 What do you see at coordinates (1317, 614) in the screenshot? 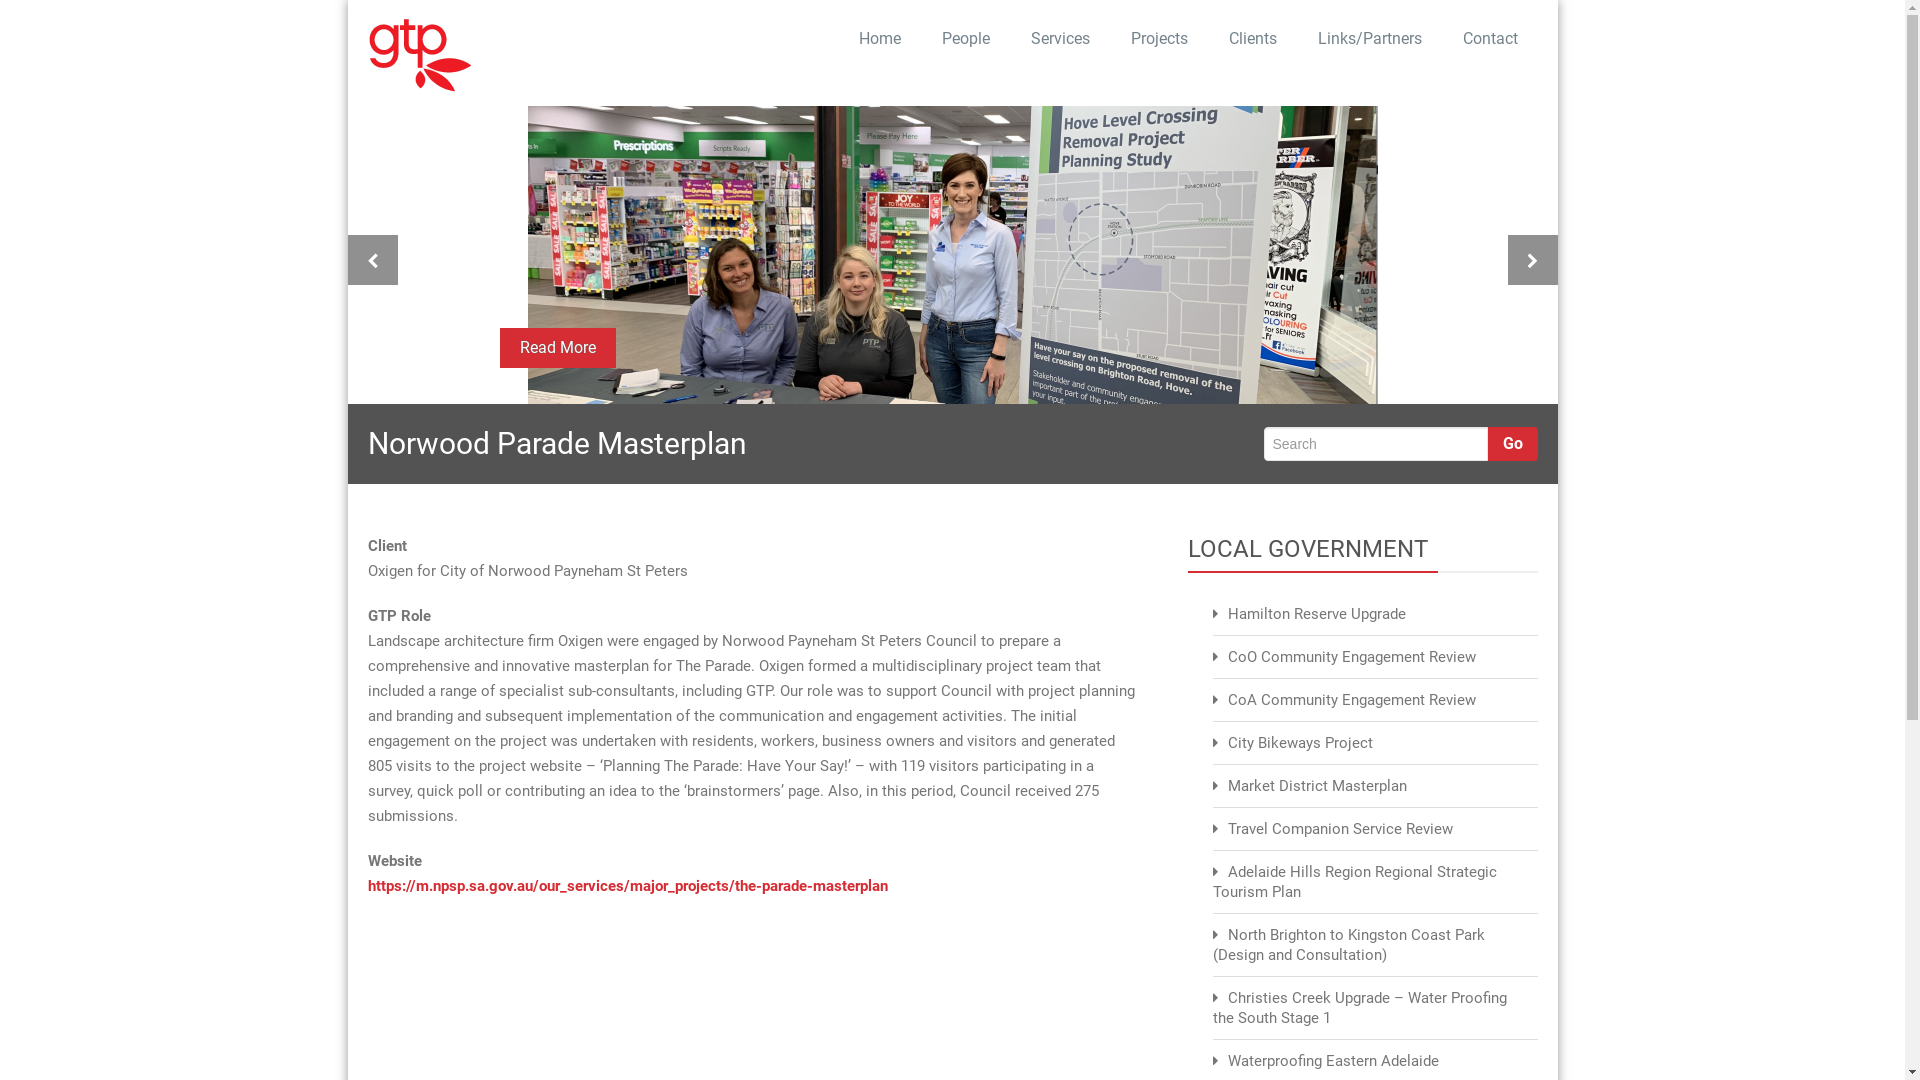
I see `Hamilton Reserve Upgrade` at bounding box center [1317, 614].